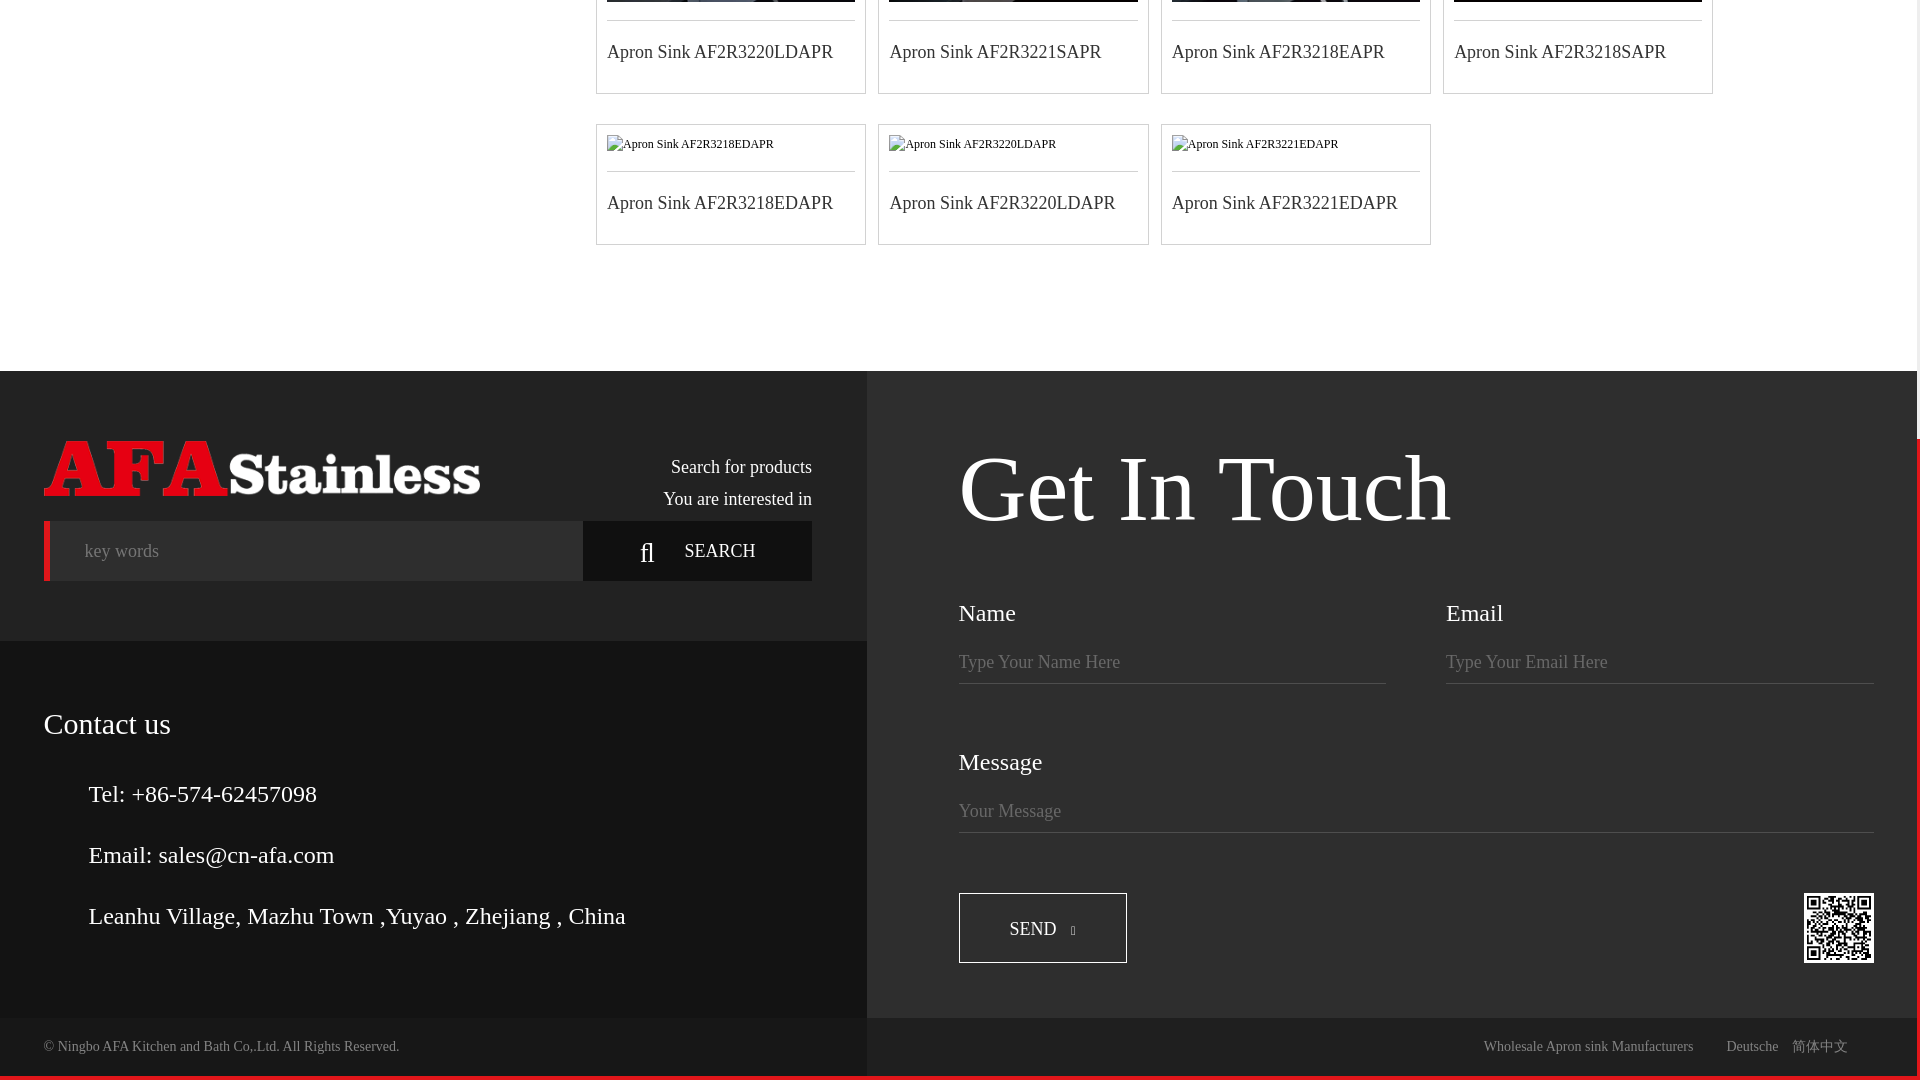 This screenshot has height=1080, width=1920. What do you see at coordinates (1254, 144) in the screenshot?
I see `Apron Sink AF2R3221EDAPR` at bounding box center [1254, 144].